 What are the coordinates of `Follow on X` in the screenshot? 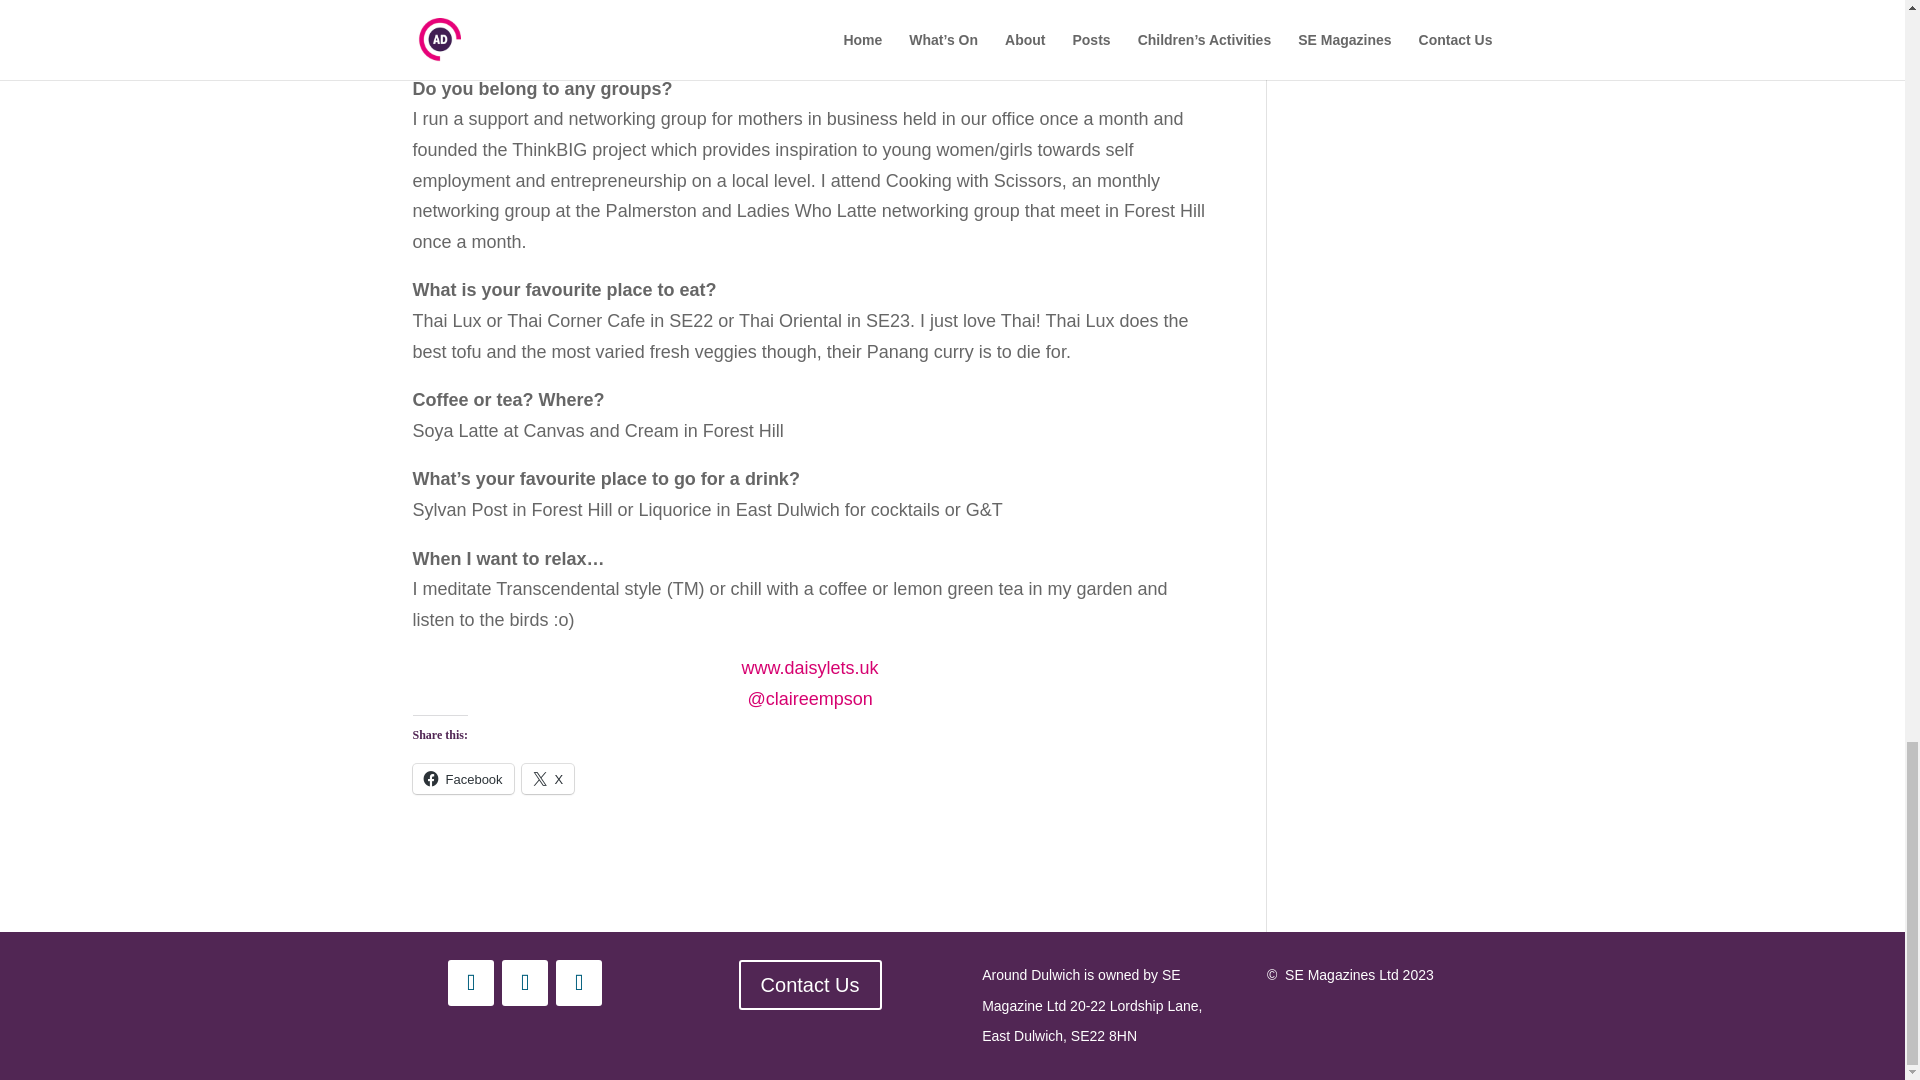 It's located at (579, 982).